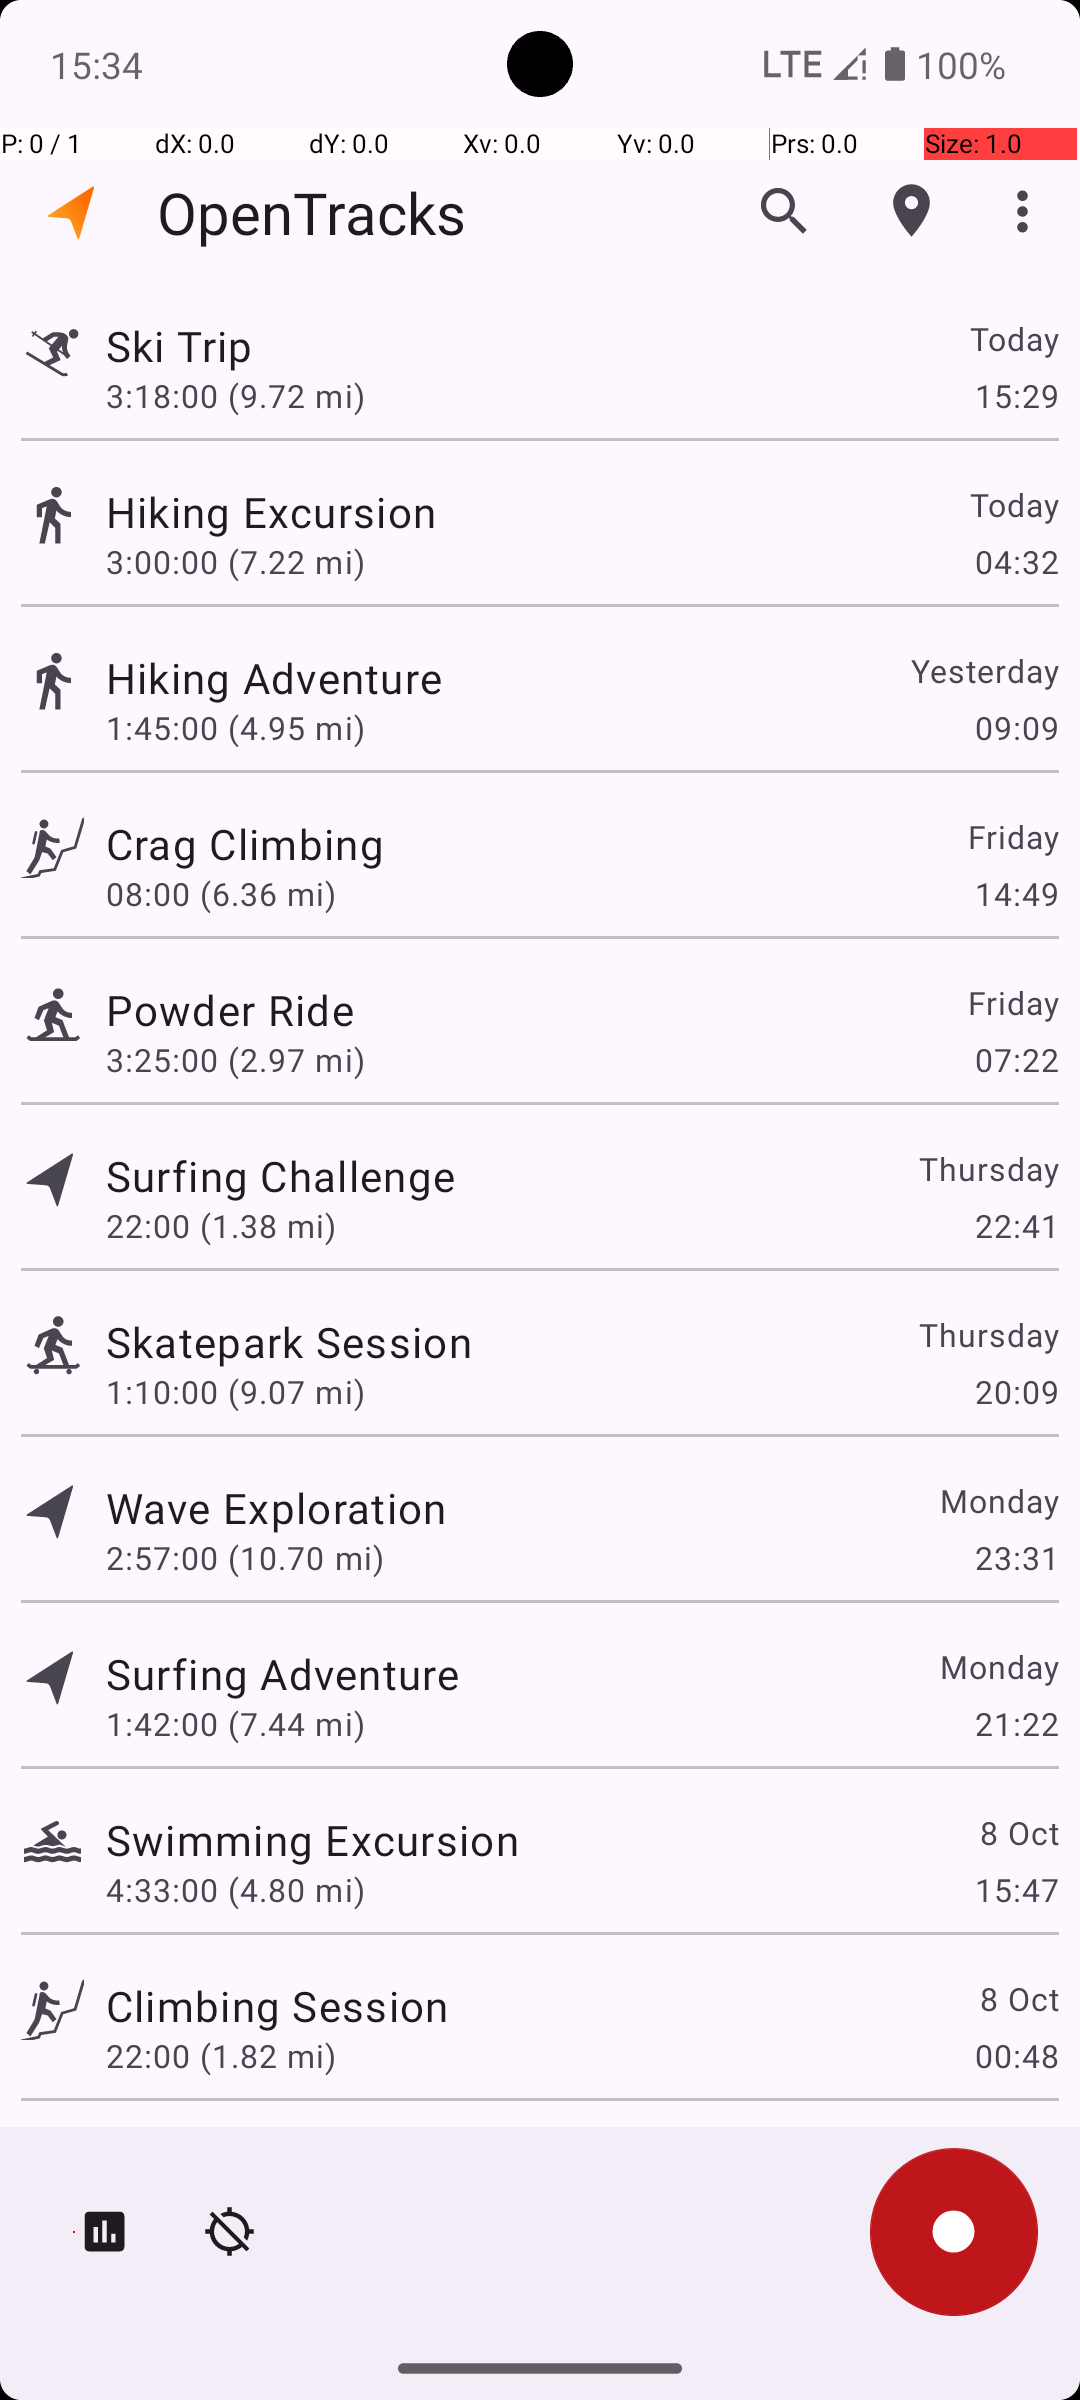 The height and width of the screenshot is (2400, 1080). What do you see at coordinates (277, 2006) in the screenshot?
I see `Climbing Session` at bounding box center [277, 2006].